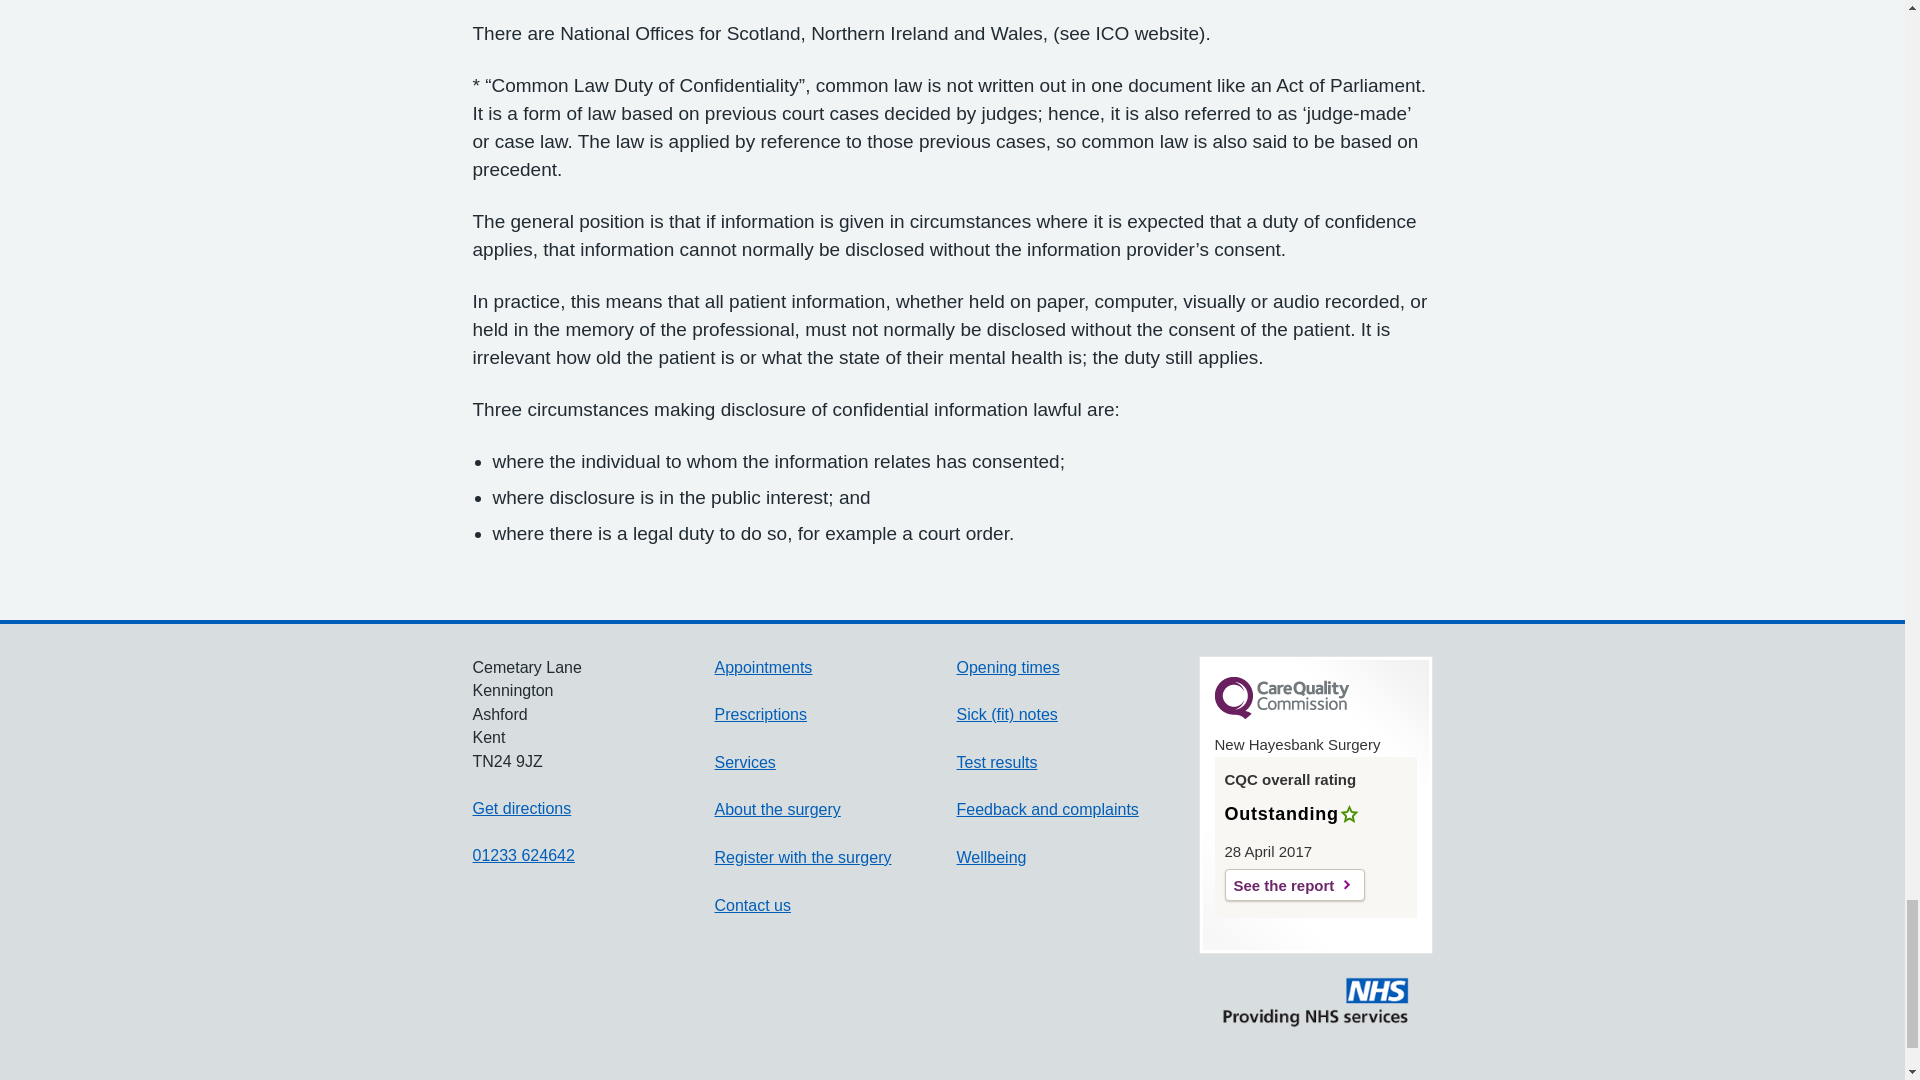  What do you see at coordinates (996, 762) in the screenshot?
I see `Test results` at bounding box center [996, 762].